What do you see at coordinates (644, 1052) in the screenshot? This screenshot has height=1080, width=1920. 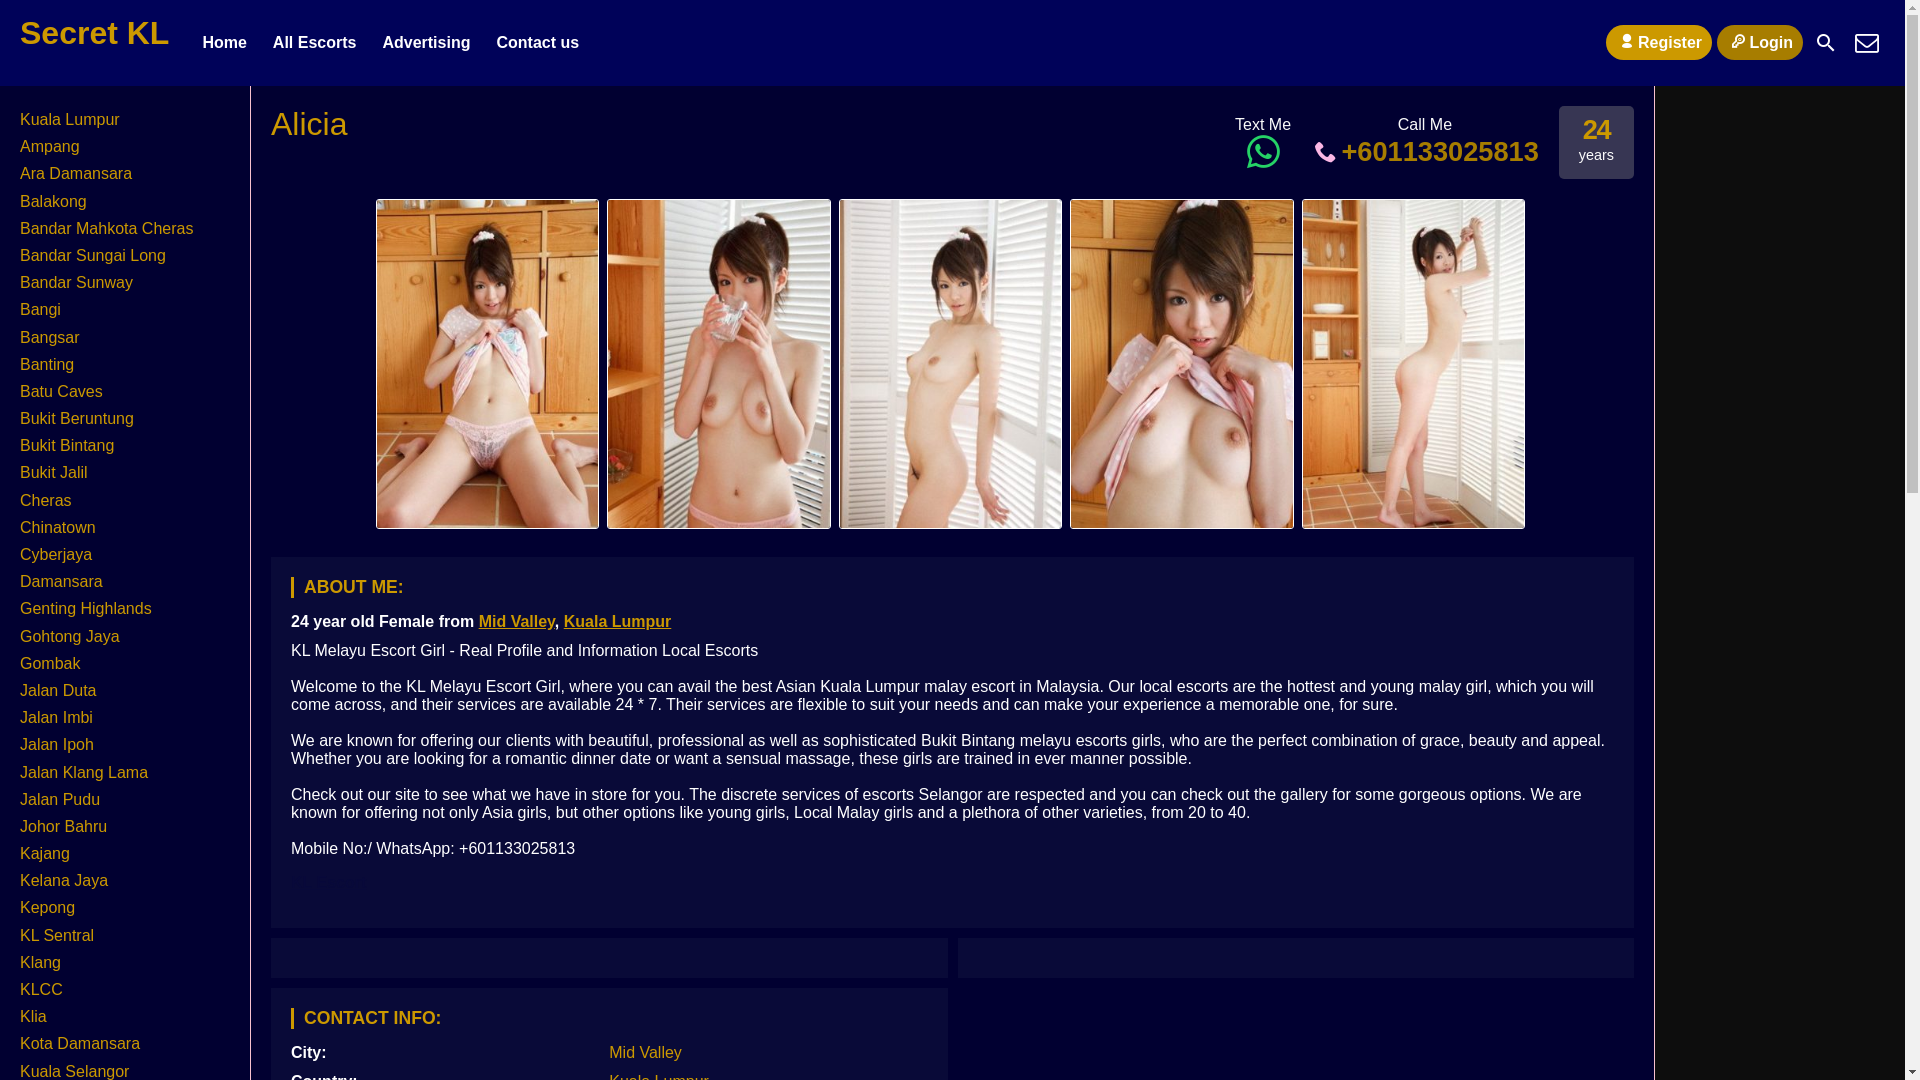 I see `Mid Valley` at bounding box center [644, 1052].